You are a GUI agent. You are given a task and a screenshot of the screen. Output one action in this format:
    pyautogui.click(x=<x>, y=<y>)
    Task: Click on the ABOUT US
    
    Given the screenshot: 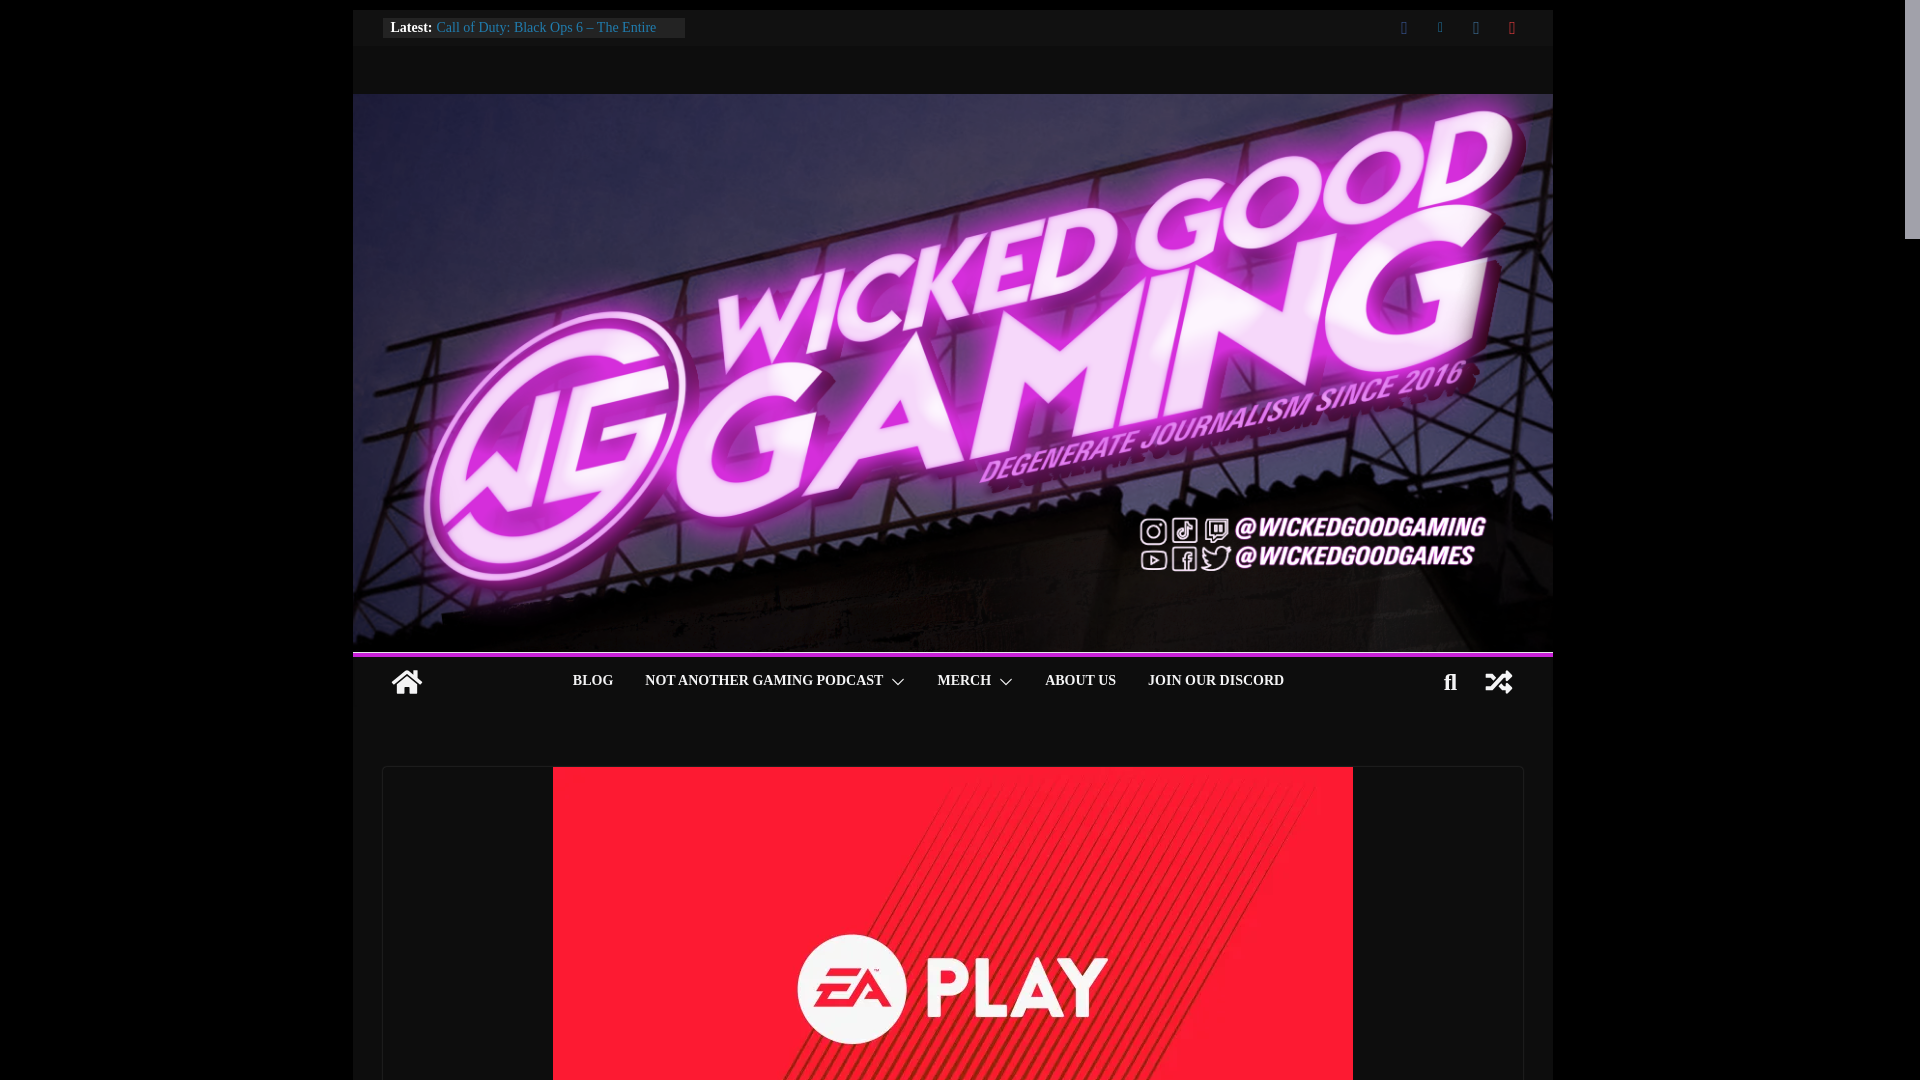 What is the action you would take?
    pyautogui.click(x=1080, y=682)
    